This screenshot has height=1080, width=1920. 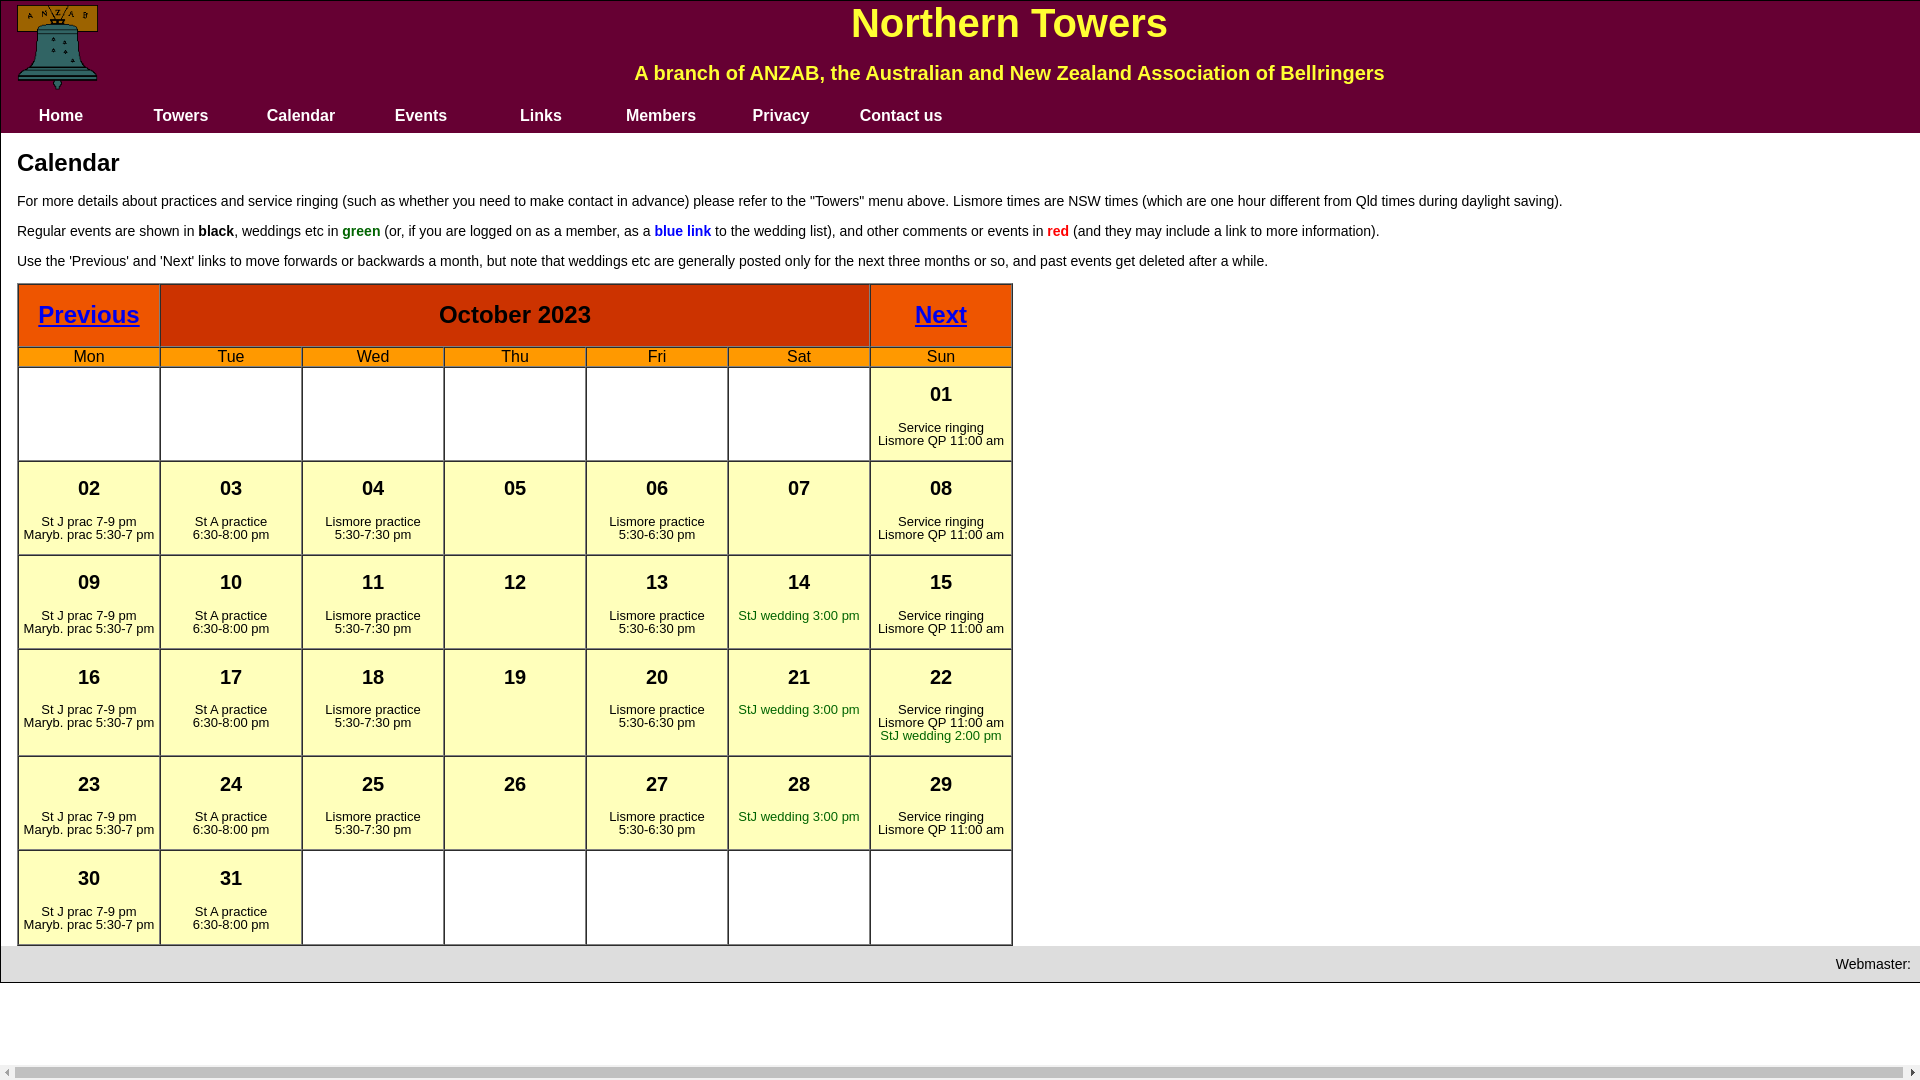 I want to click on Home, so click(x=61, y=116).